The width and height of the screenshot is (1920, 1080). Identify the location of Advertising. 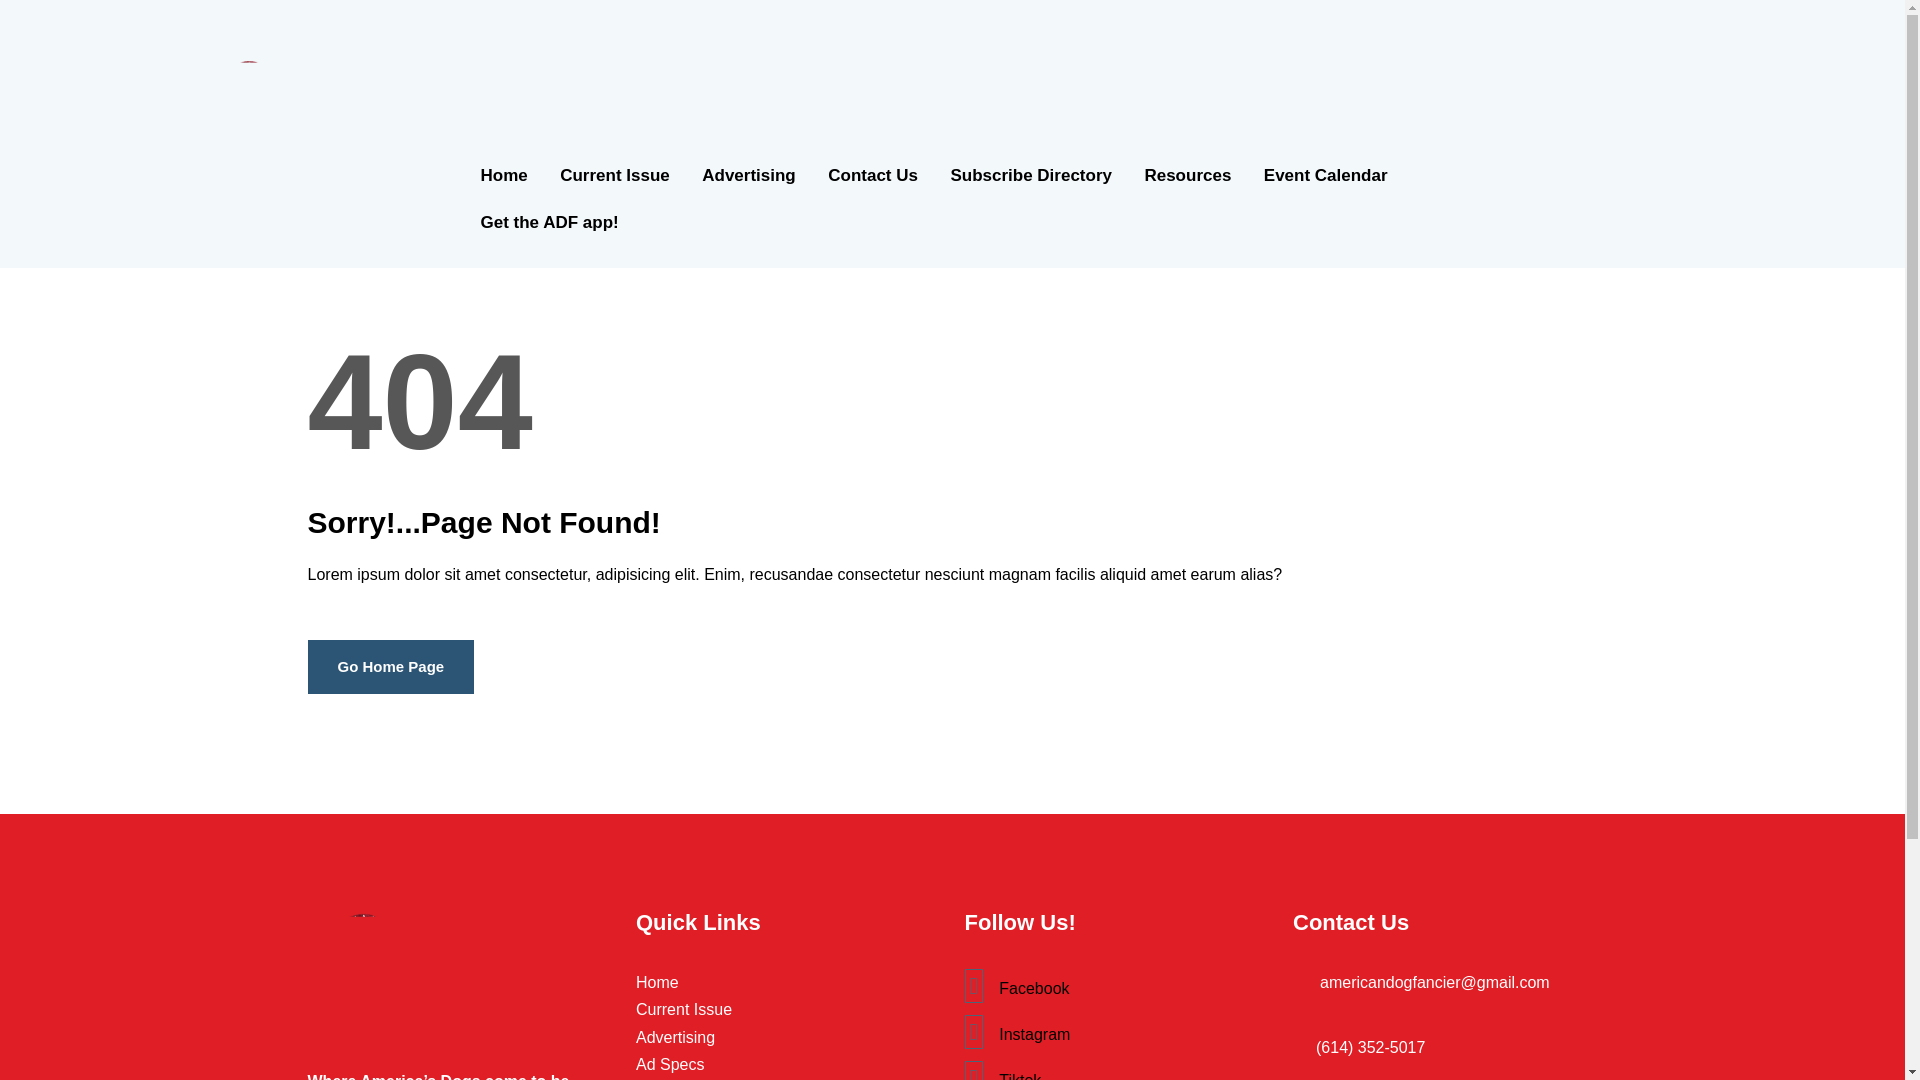
(788, 1036).